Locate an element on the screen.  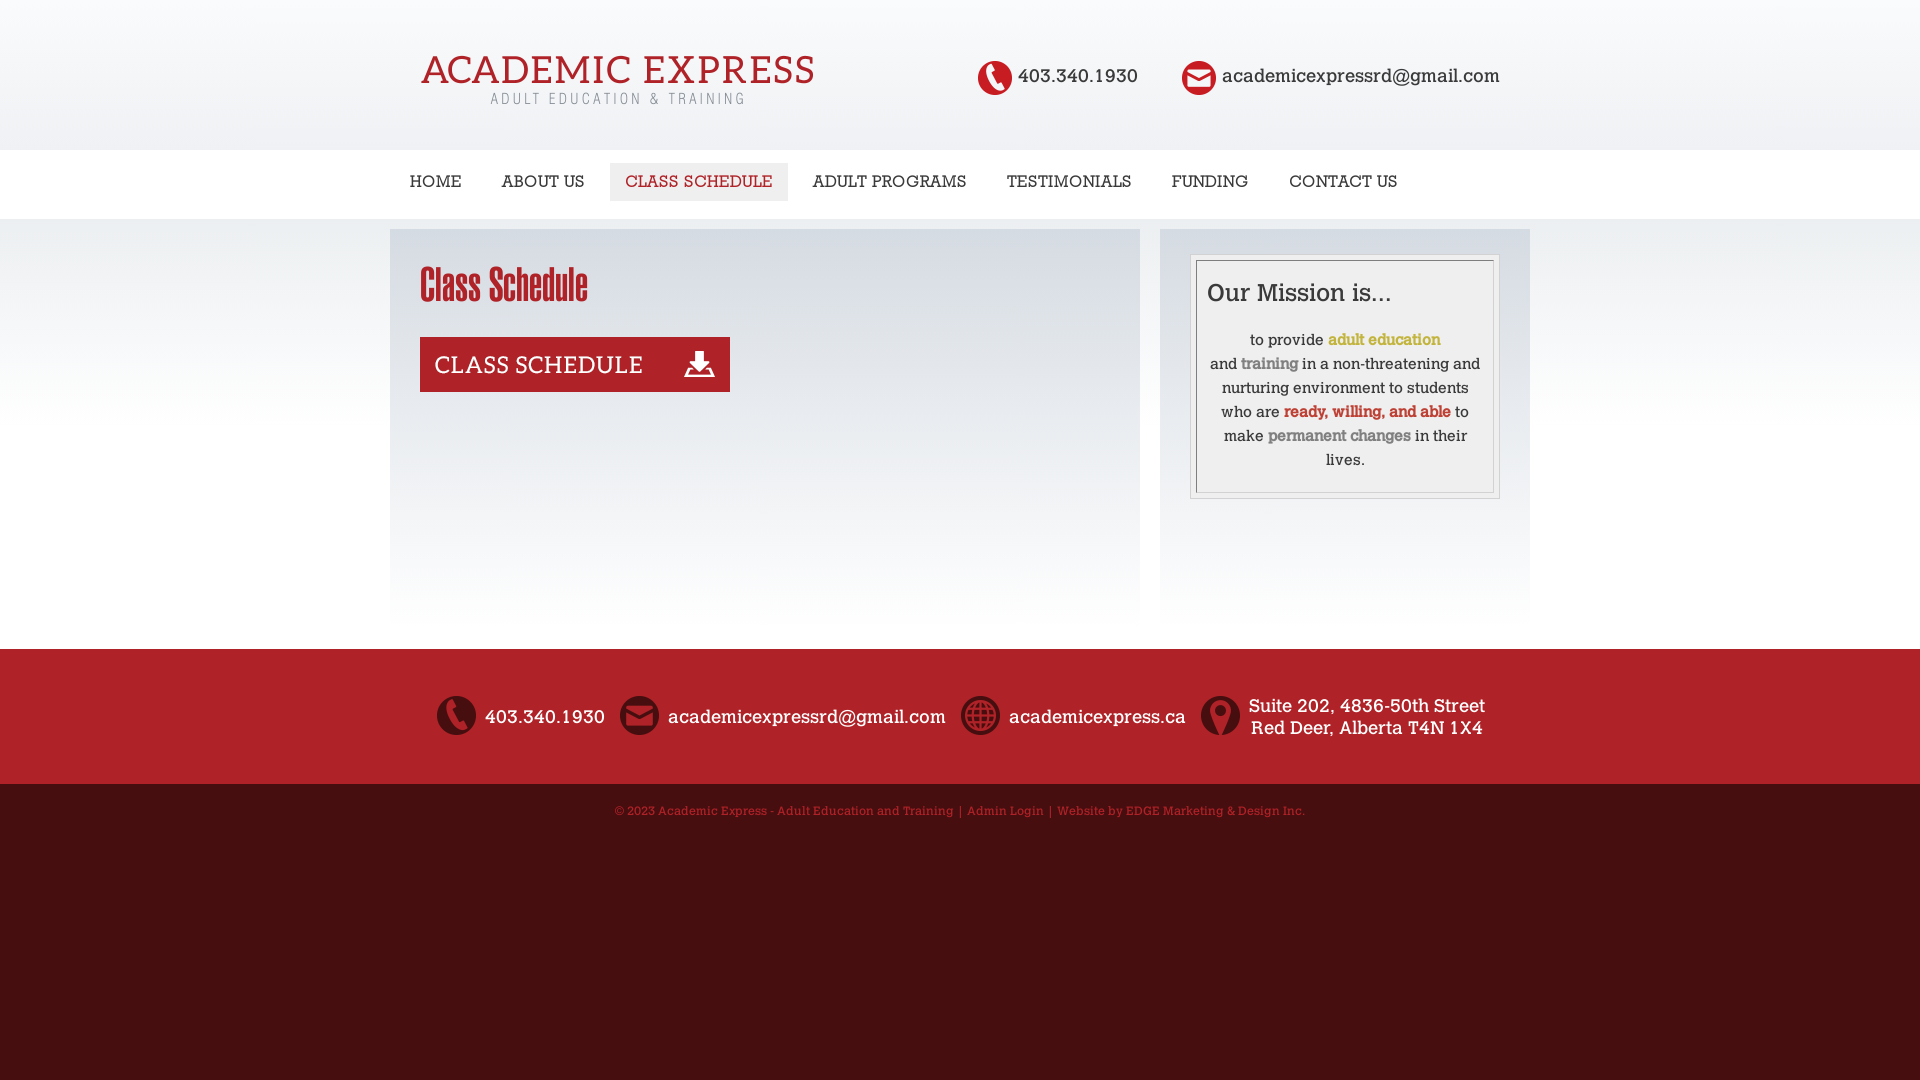
ADULT PROGRAMS is located at coordinates (890, 182).